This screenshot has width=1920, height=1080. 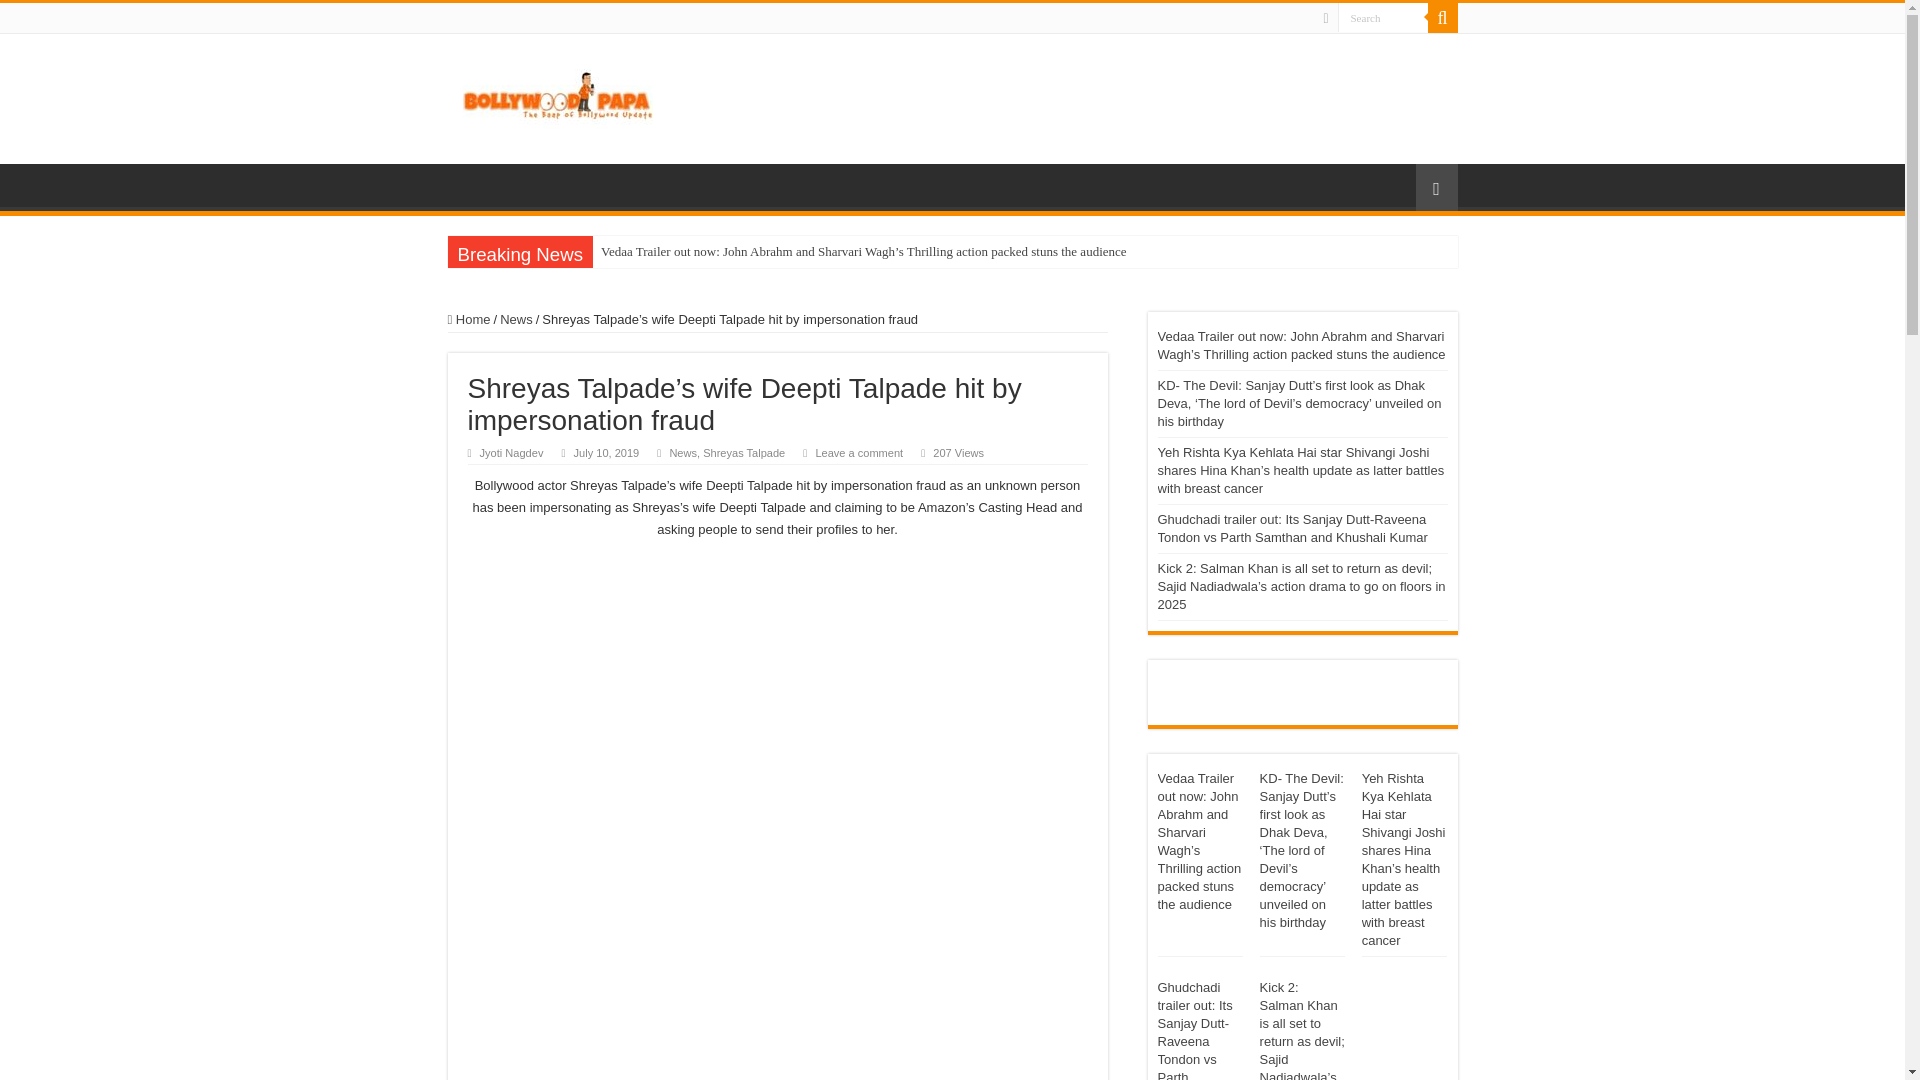 What do you see at coordinates (516, 320) in the screenshot?
I see `News` at bounding box center [516, 320].